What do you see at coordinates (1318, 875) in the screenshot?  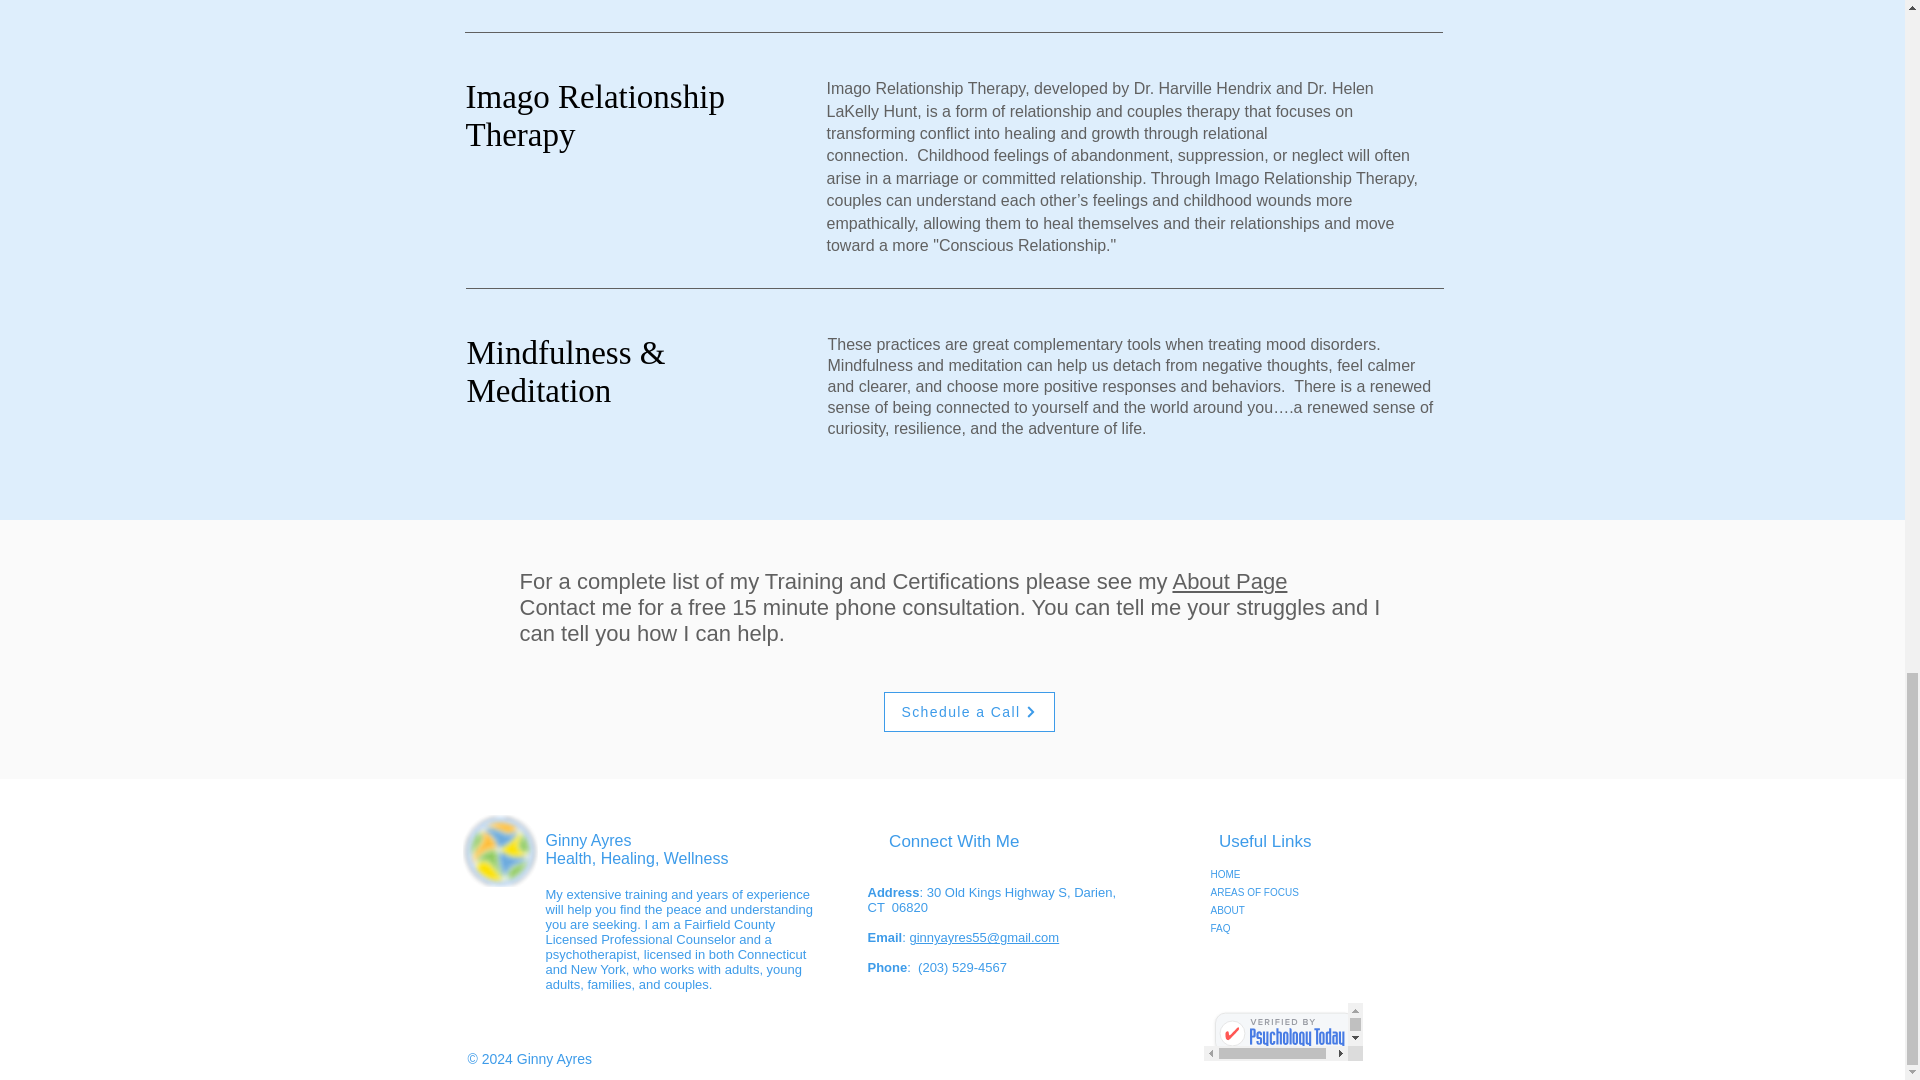 I see `HOME` at bounding box center [1318, 875].